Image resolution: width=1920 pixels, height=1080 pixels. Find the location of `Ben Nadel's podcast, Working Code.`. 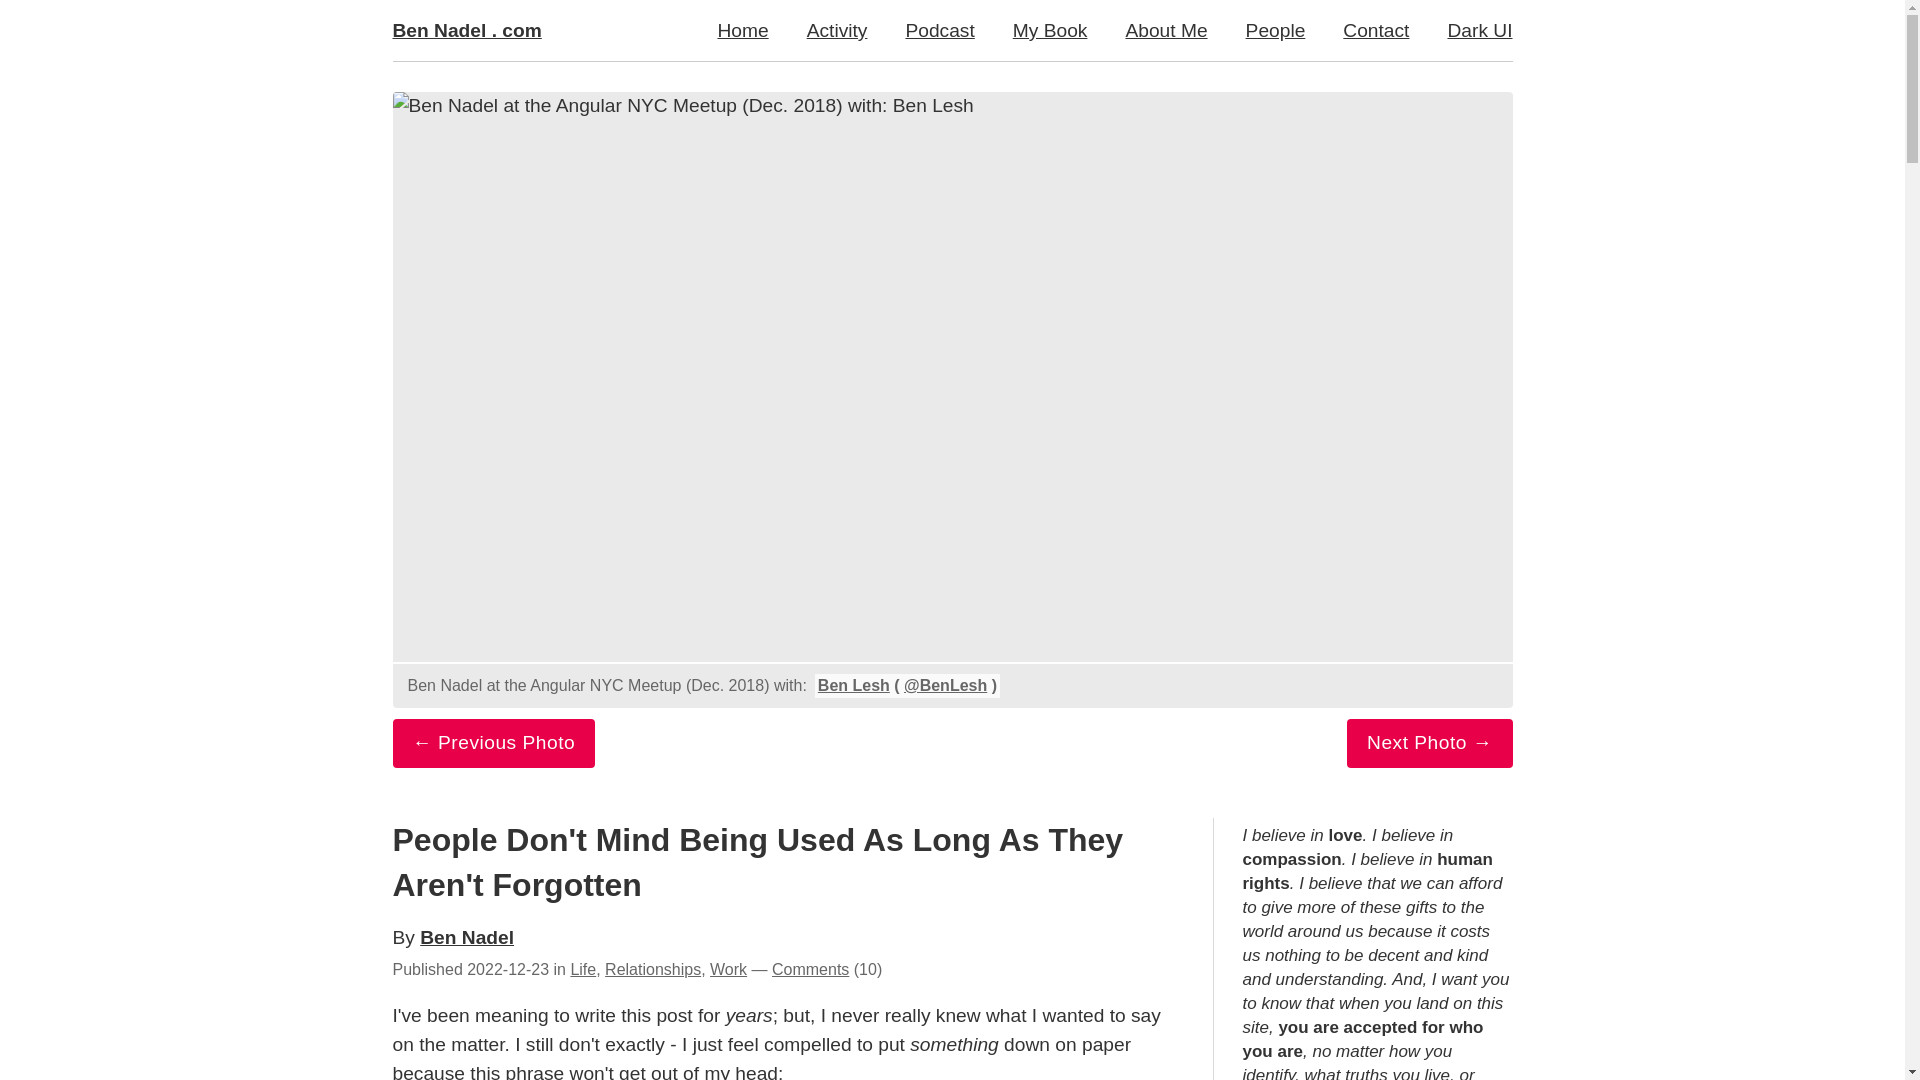

Ben Nadel's podcast, Working Code. is located at coordinates (938, 30).